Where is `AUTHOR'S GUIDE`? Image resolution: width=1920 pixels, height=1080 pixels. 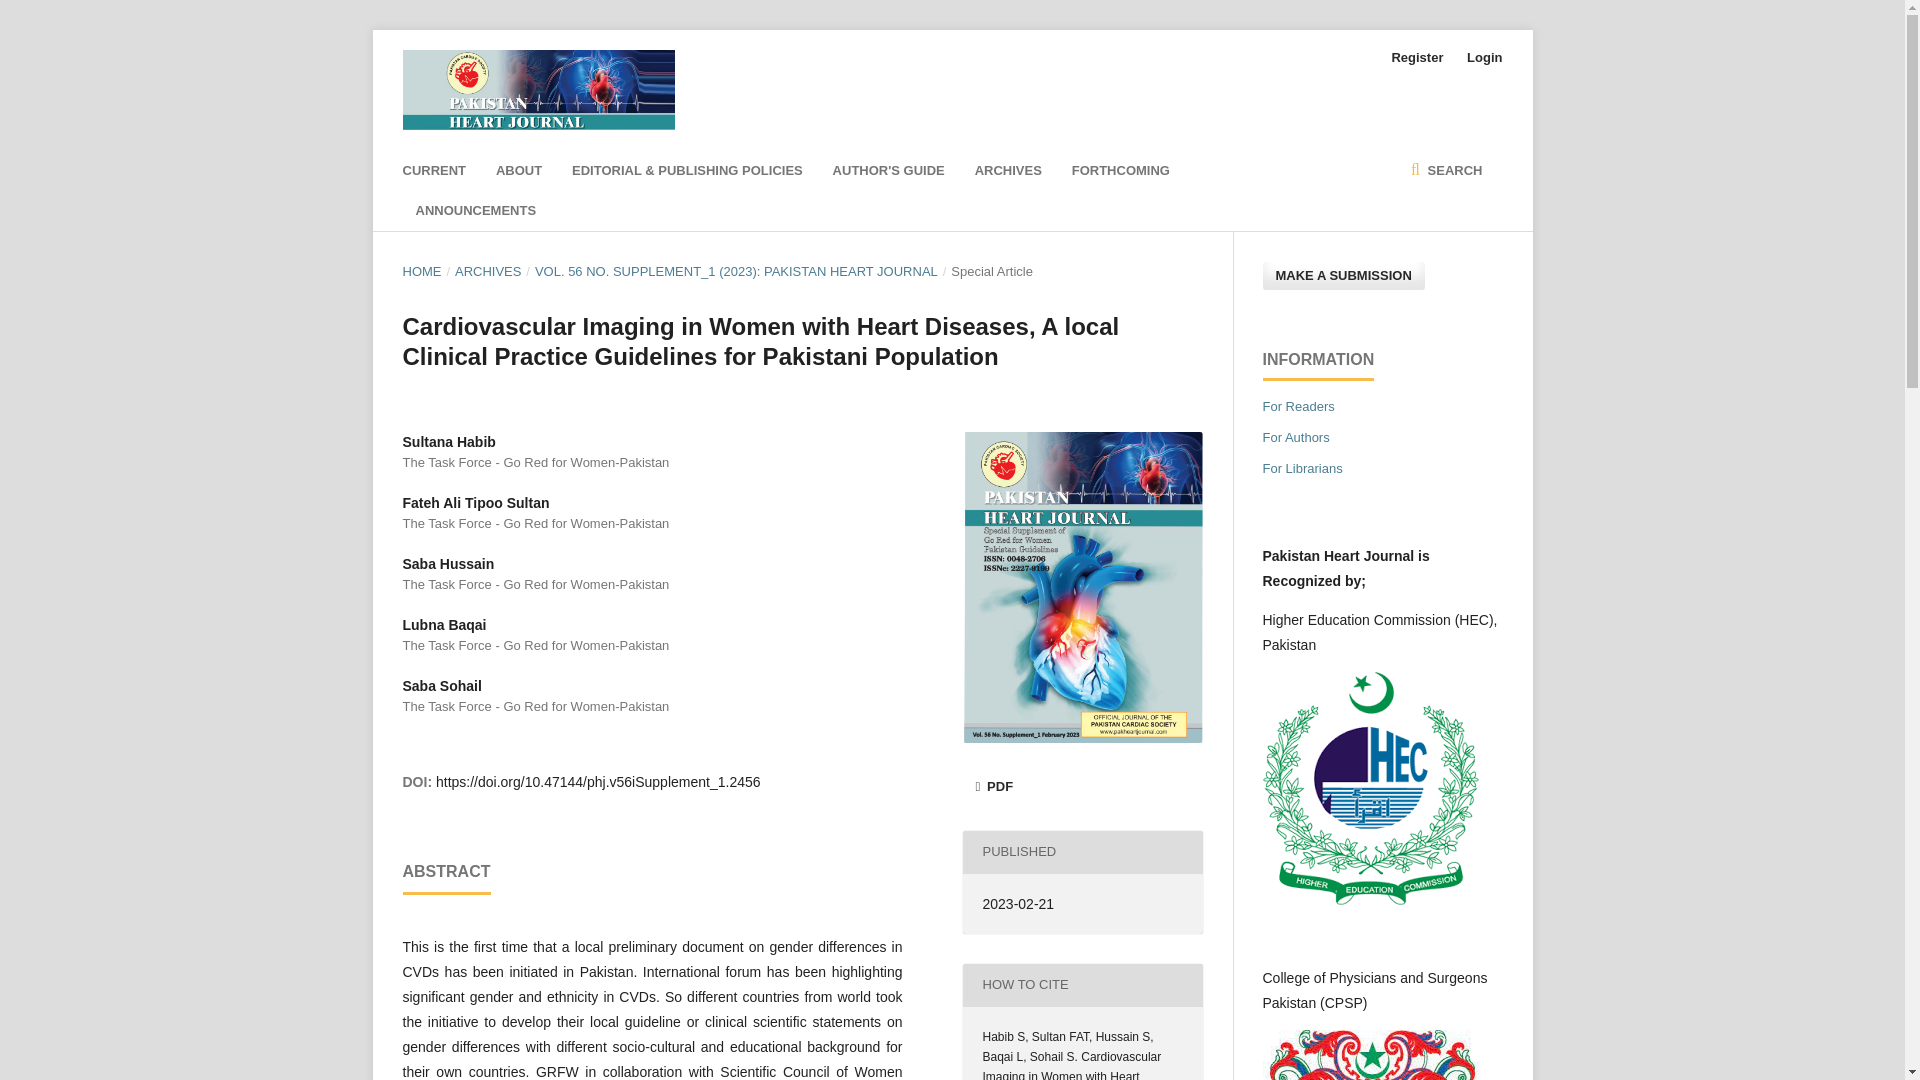 AUTHOR'S GUIDE is located at coordinates (888, 171).